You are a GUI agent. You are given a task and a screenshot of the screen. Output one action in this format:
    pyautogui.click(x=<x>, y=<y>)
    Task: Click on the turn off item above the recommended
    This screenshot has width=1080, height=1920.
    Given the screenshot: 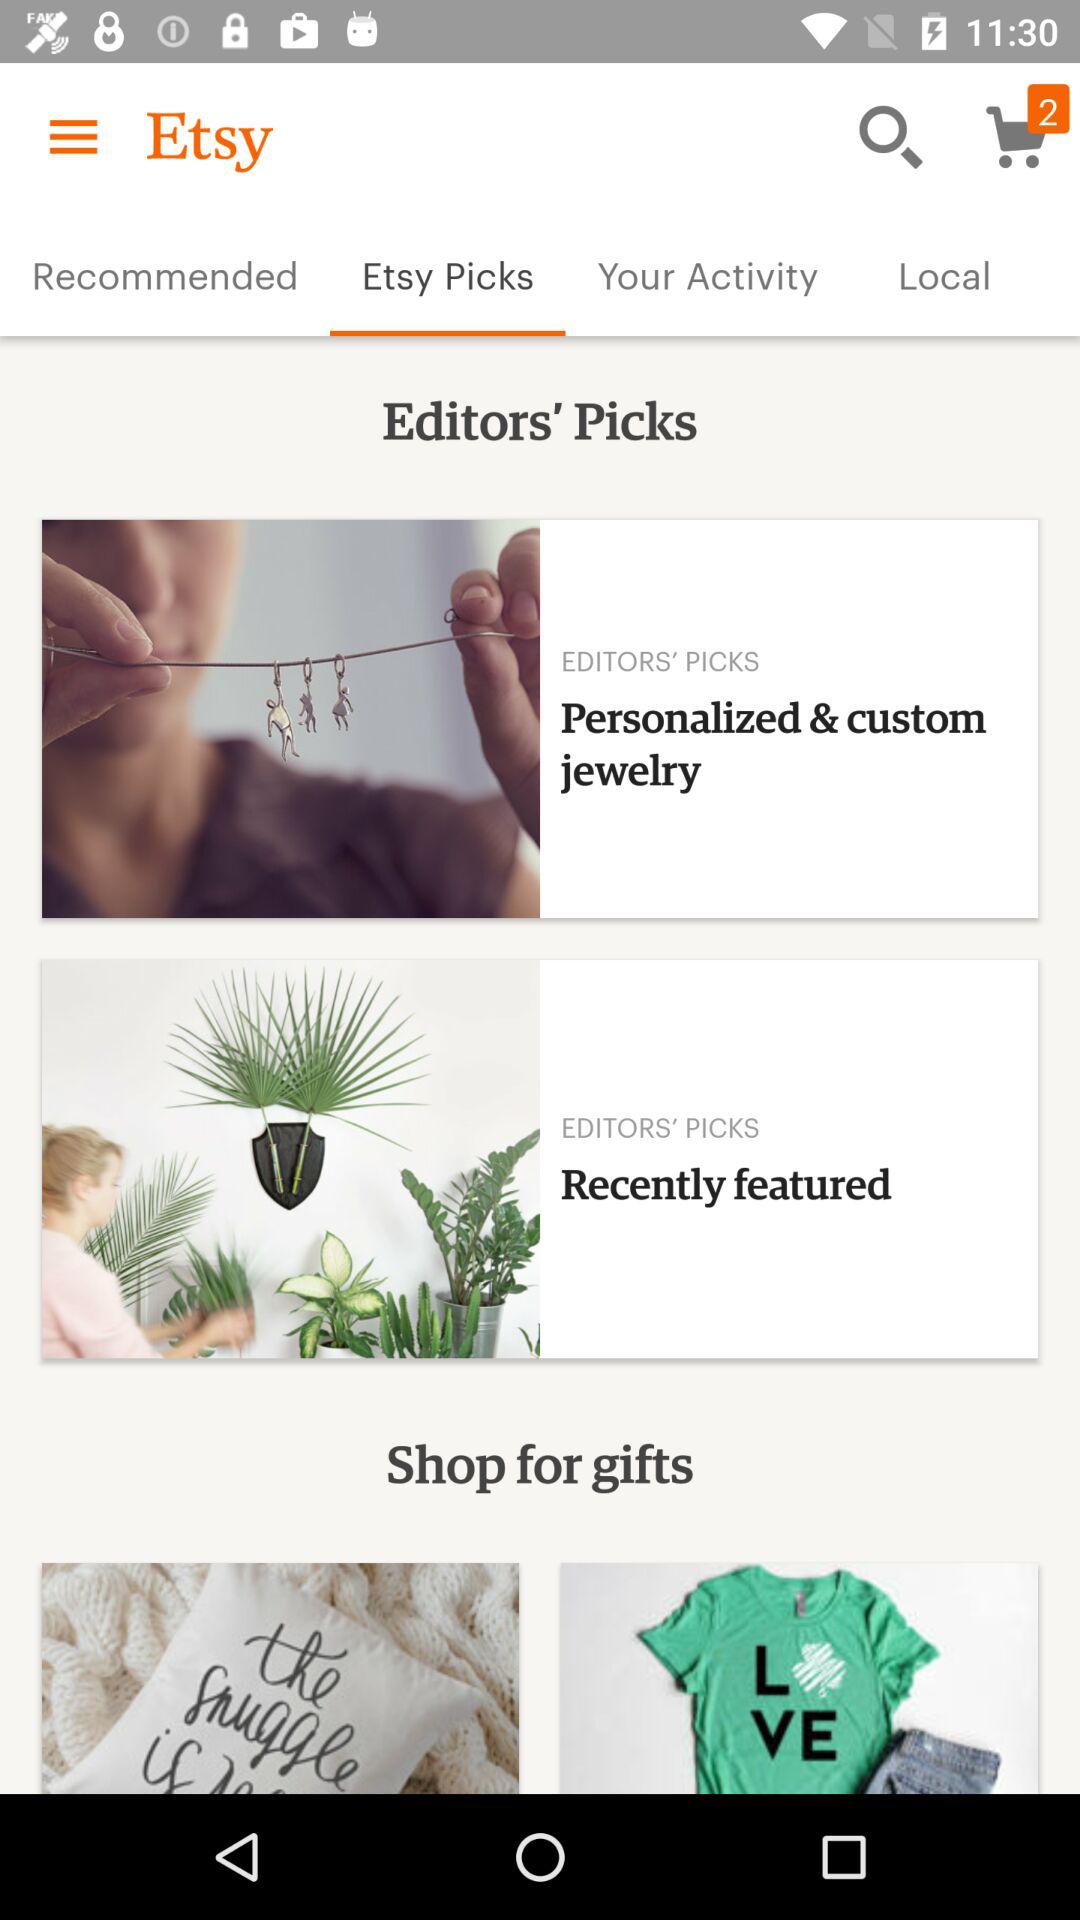 What is the action you would take?
    pyautogui.click(x=73, y=136)
    